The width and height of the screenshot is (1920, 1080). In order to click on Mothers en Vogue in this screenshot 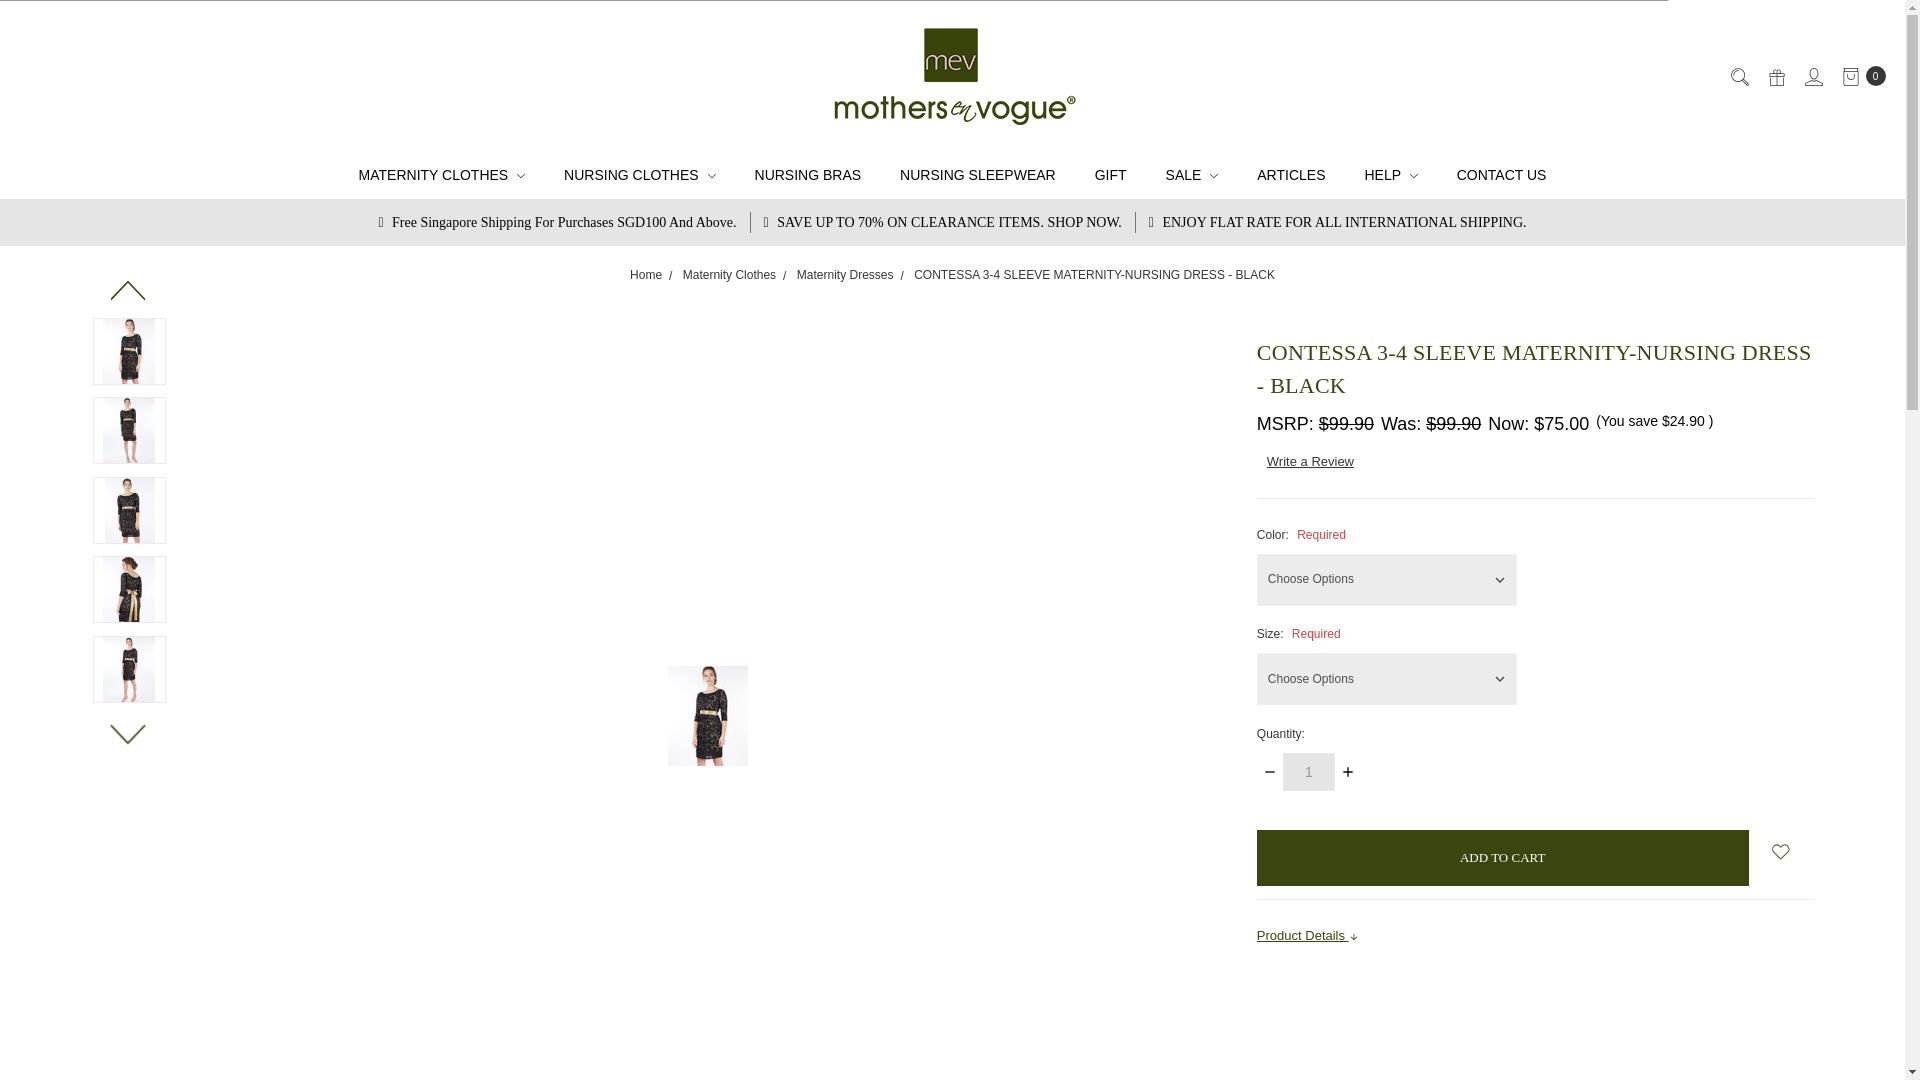, I will do `click(952, 76)`.